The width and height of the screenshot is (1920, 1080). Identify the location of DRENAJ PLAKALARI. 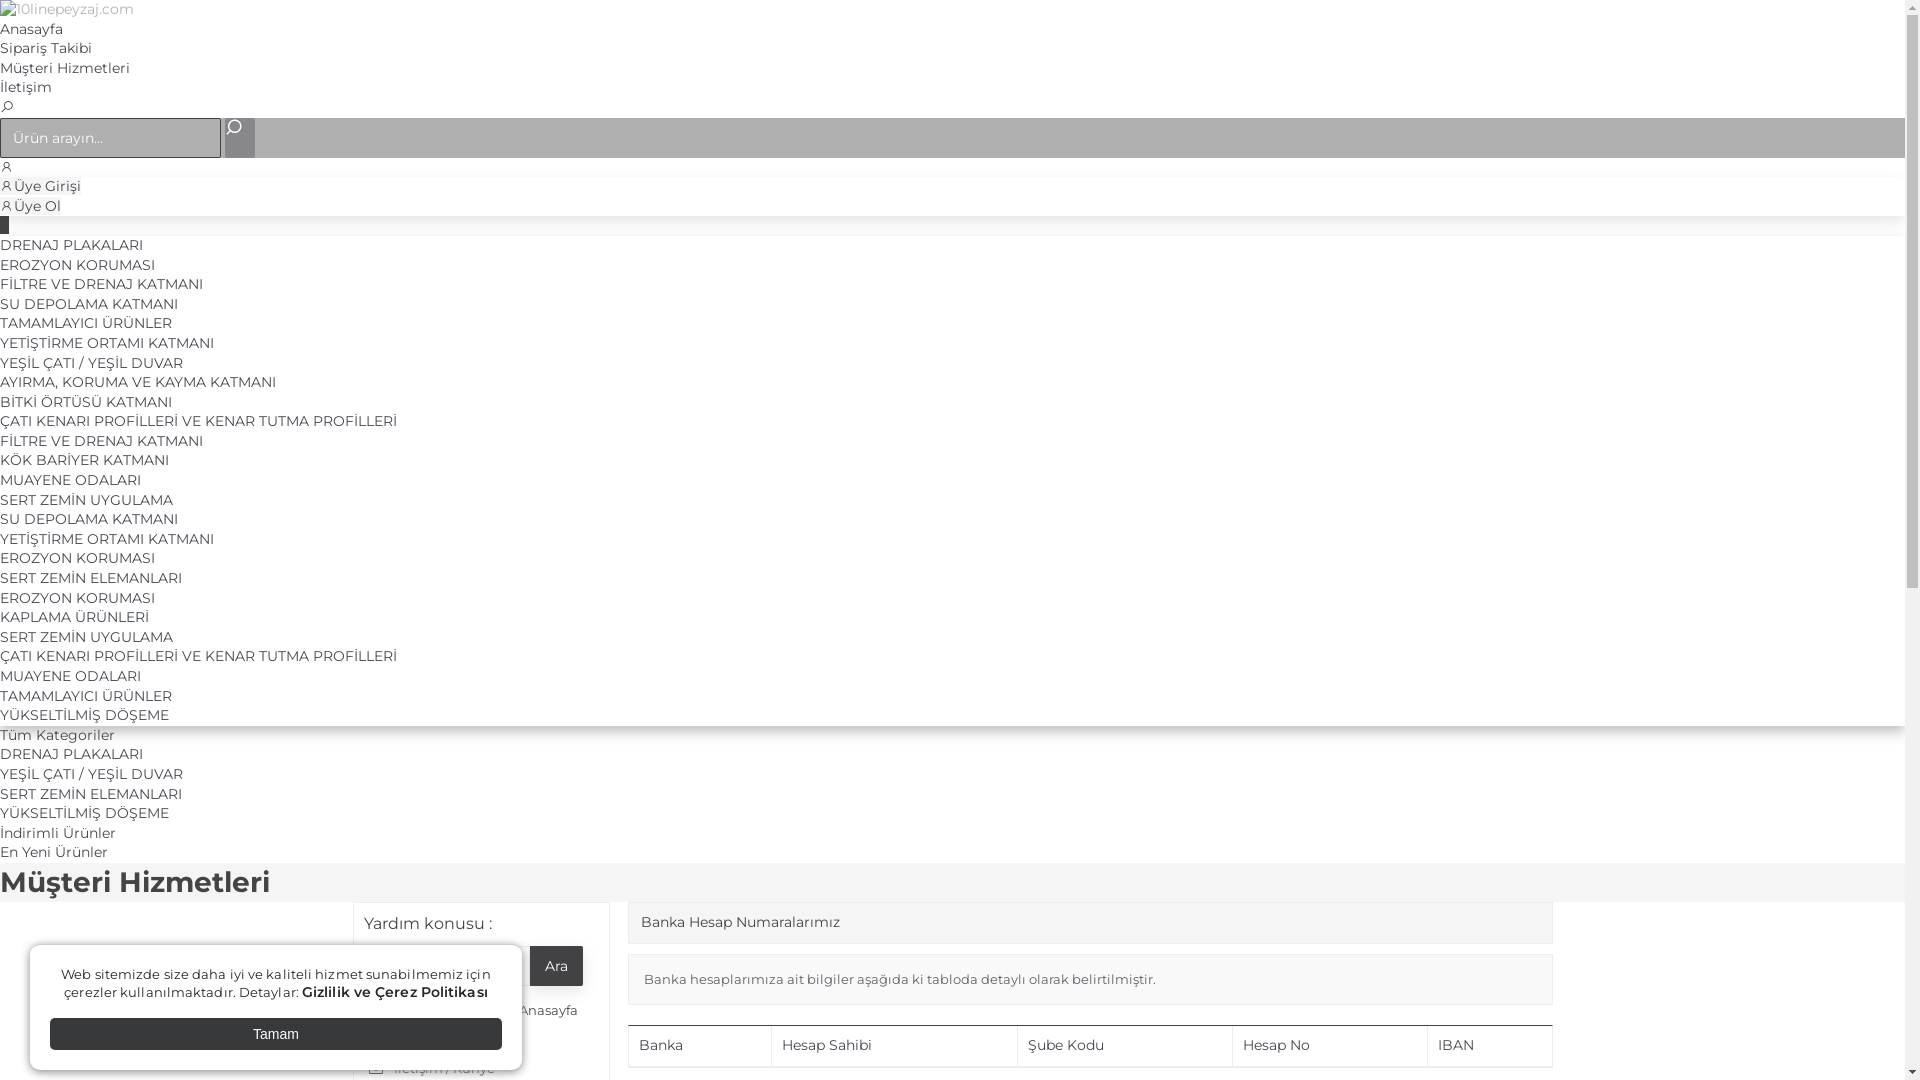
(72, 754).